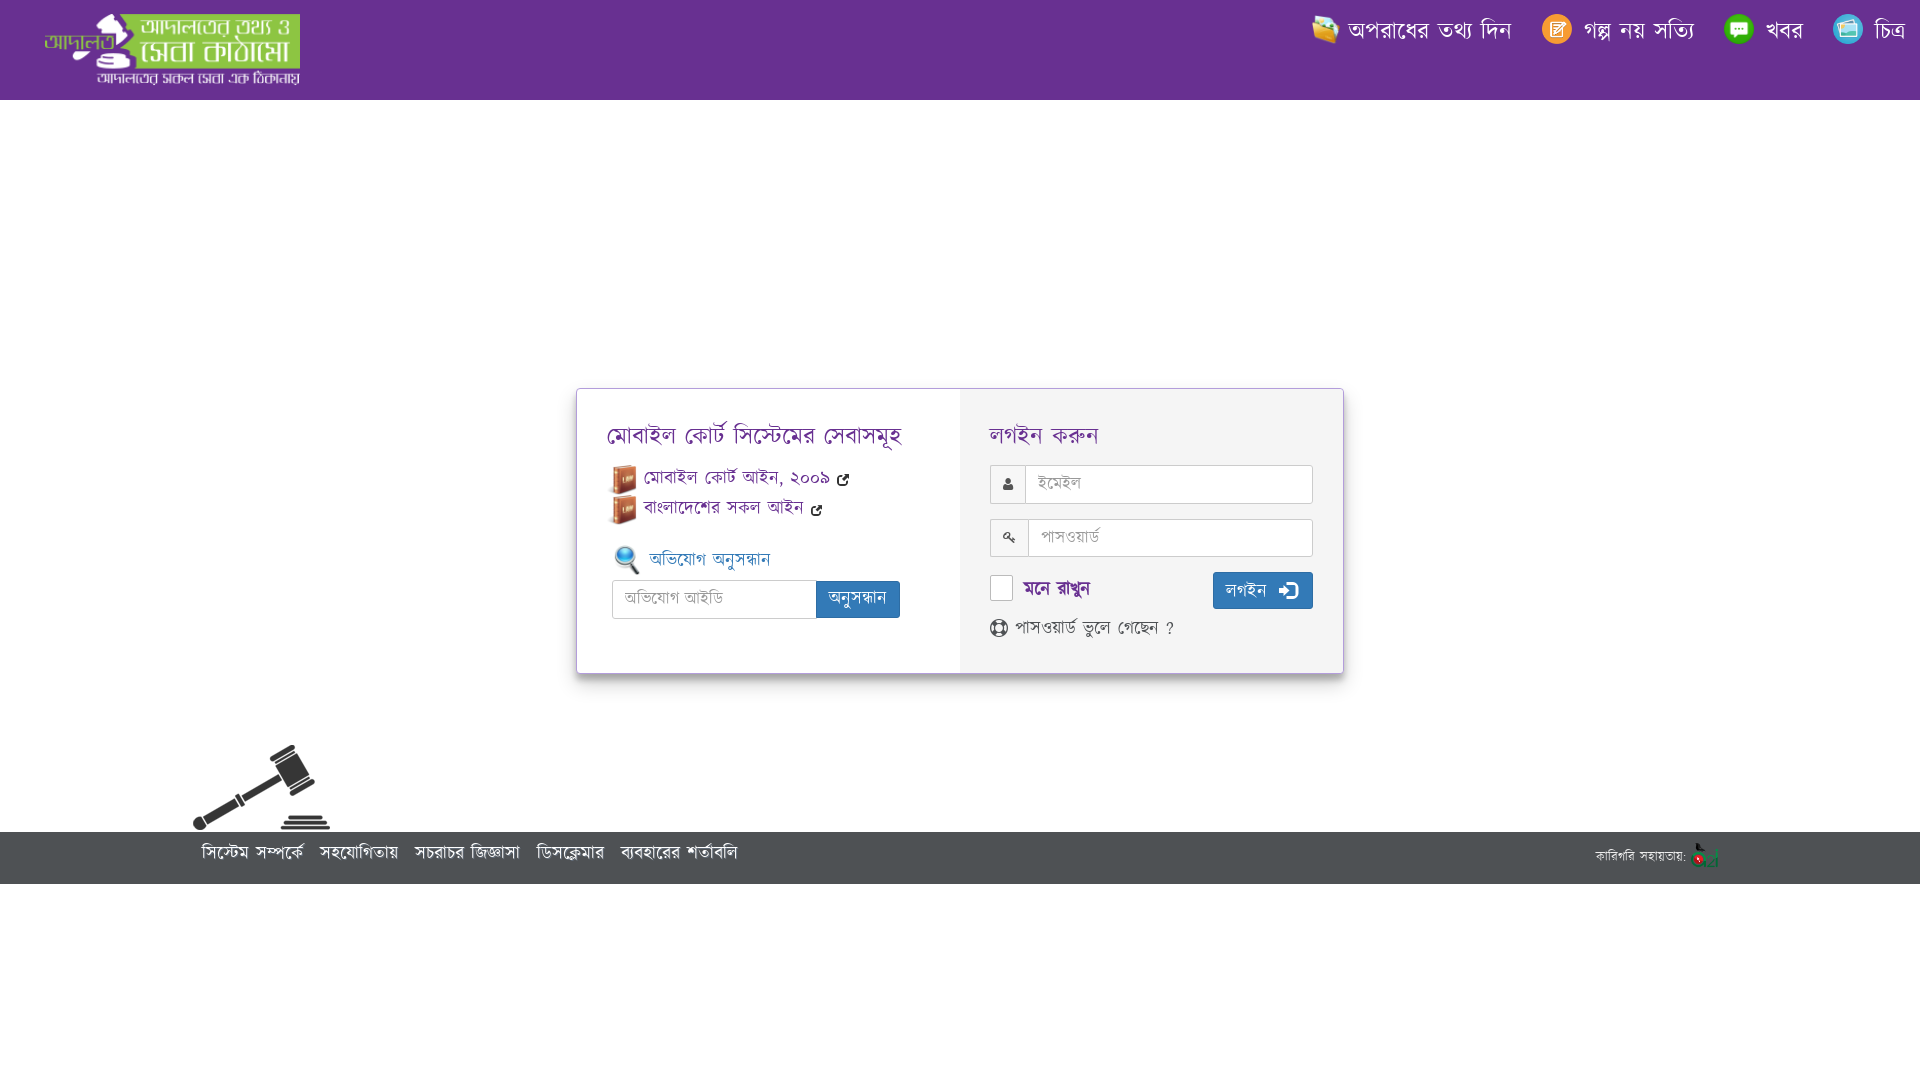  Describe the element at coordinates (844, 480) in the screenshot. I see `Opens in new window` at that location.